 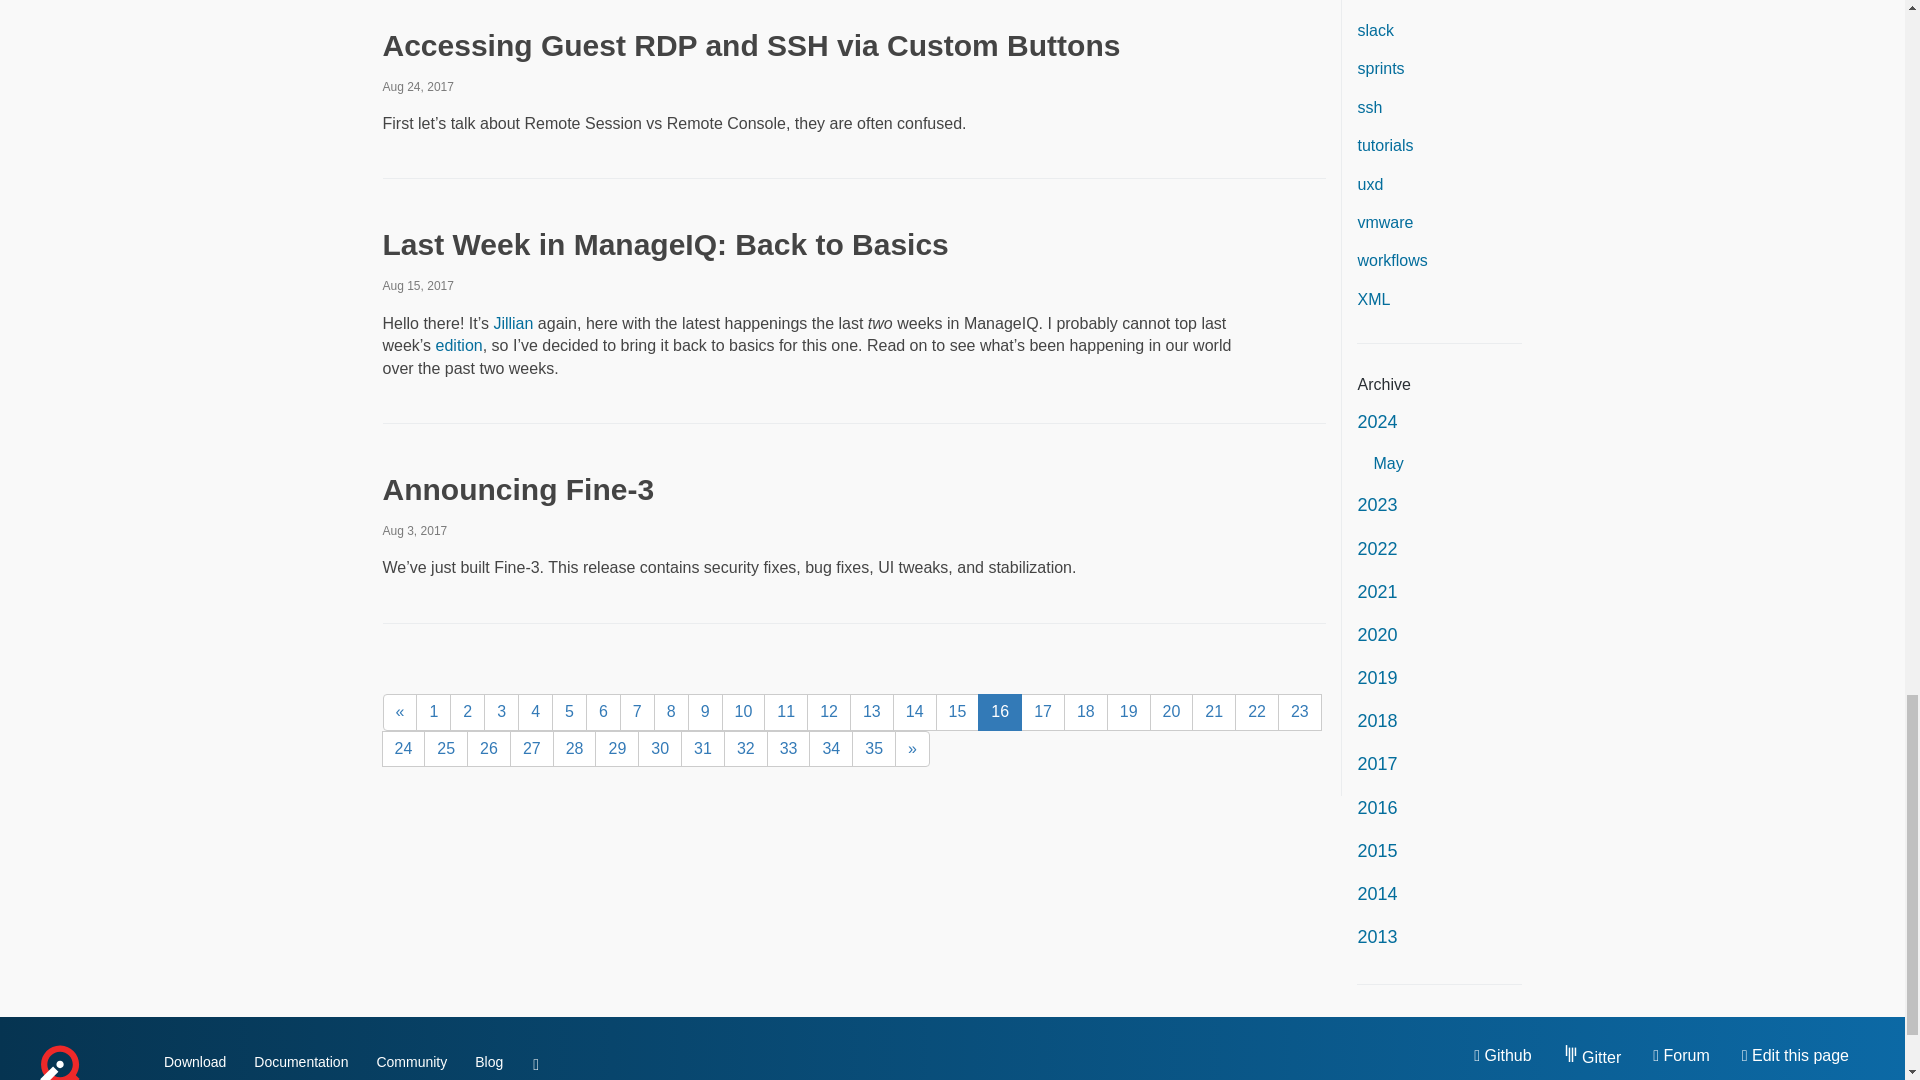 What do you see at coordinates (500, 712) in the screenshot?
I see `3` at bounding box center [500, 712].